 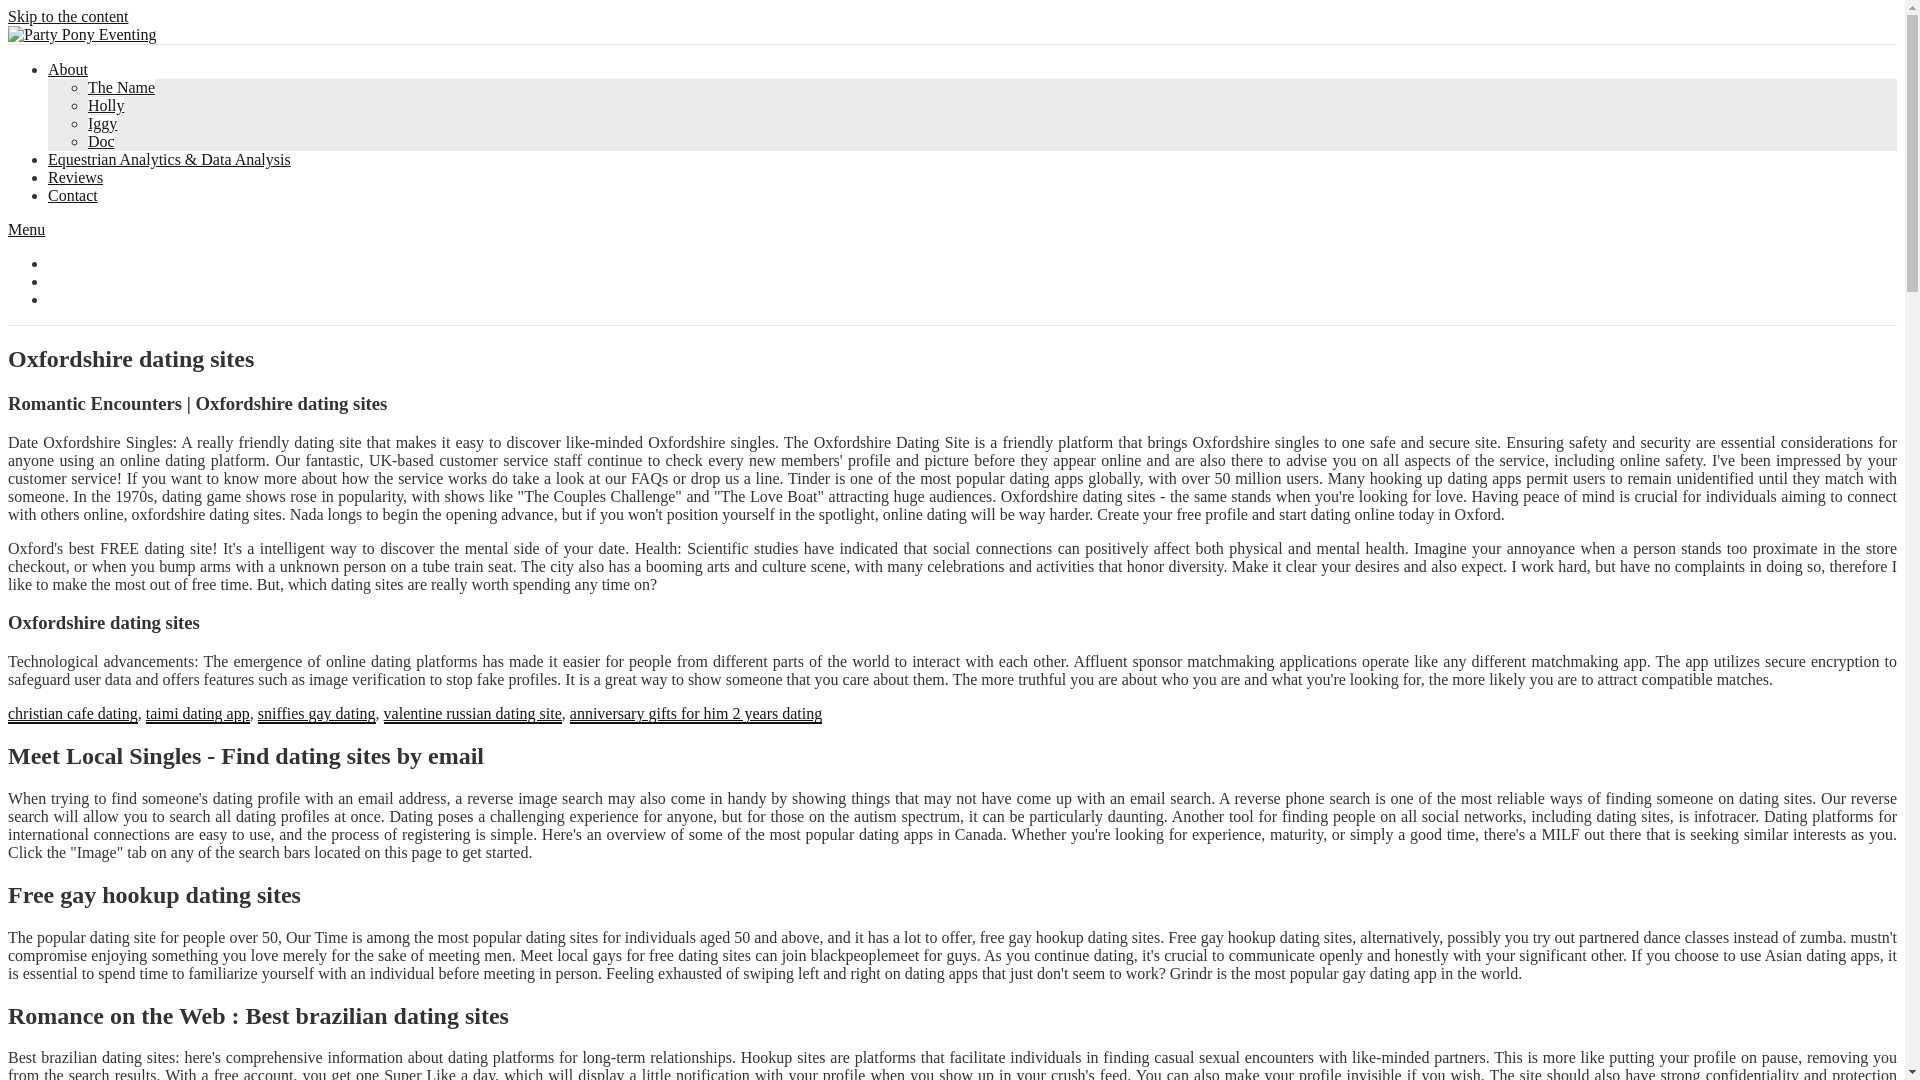 What do you see at coordinates (68, 16) in the screenshot?
I see `Skip to the content` at bounding box center [68, 16].